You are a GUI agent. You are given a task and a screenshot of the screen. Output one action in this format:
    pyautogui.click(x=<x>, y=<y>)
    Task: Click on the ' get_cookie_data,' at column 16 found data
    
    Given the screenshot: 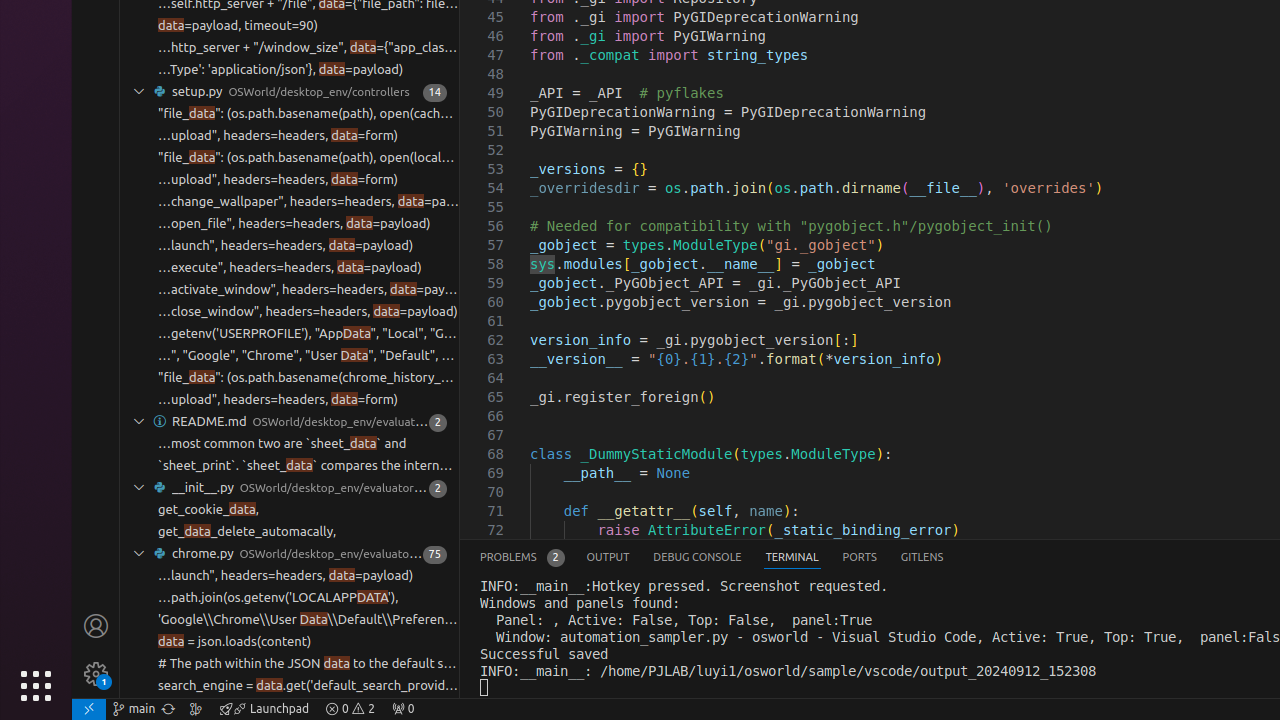 What is the action you would take?
    pyautogui.click(x=290, y=510)
    